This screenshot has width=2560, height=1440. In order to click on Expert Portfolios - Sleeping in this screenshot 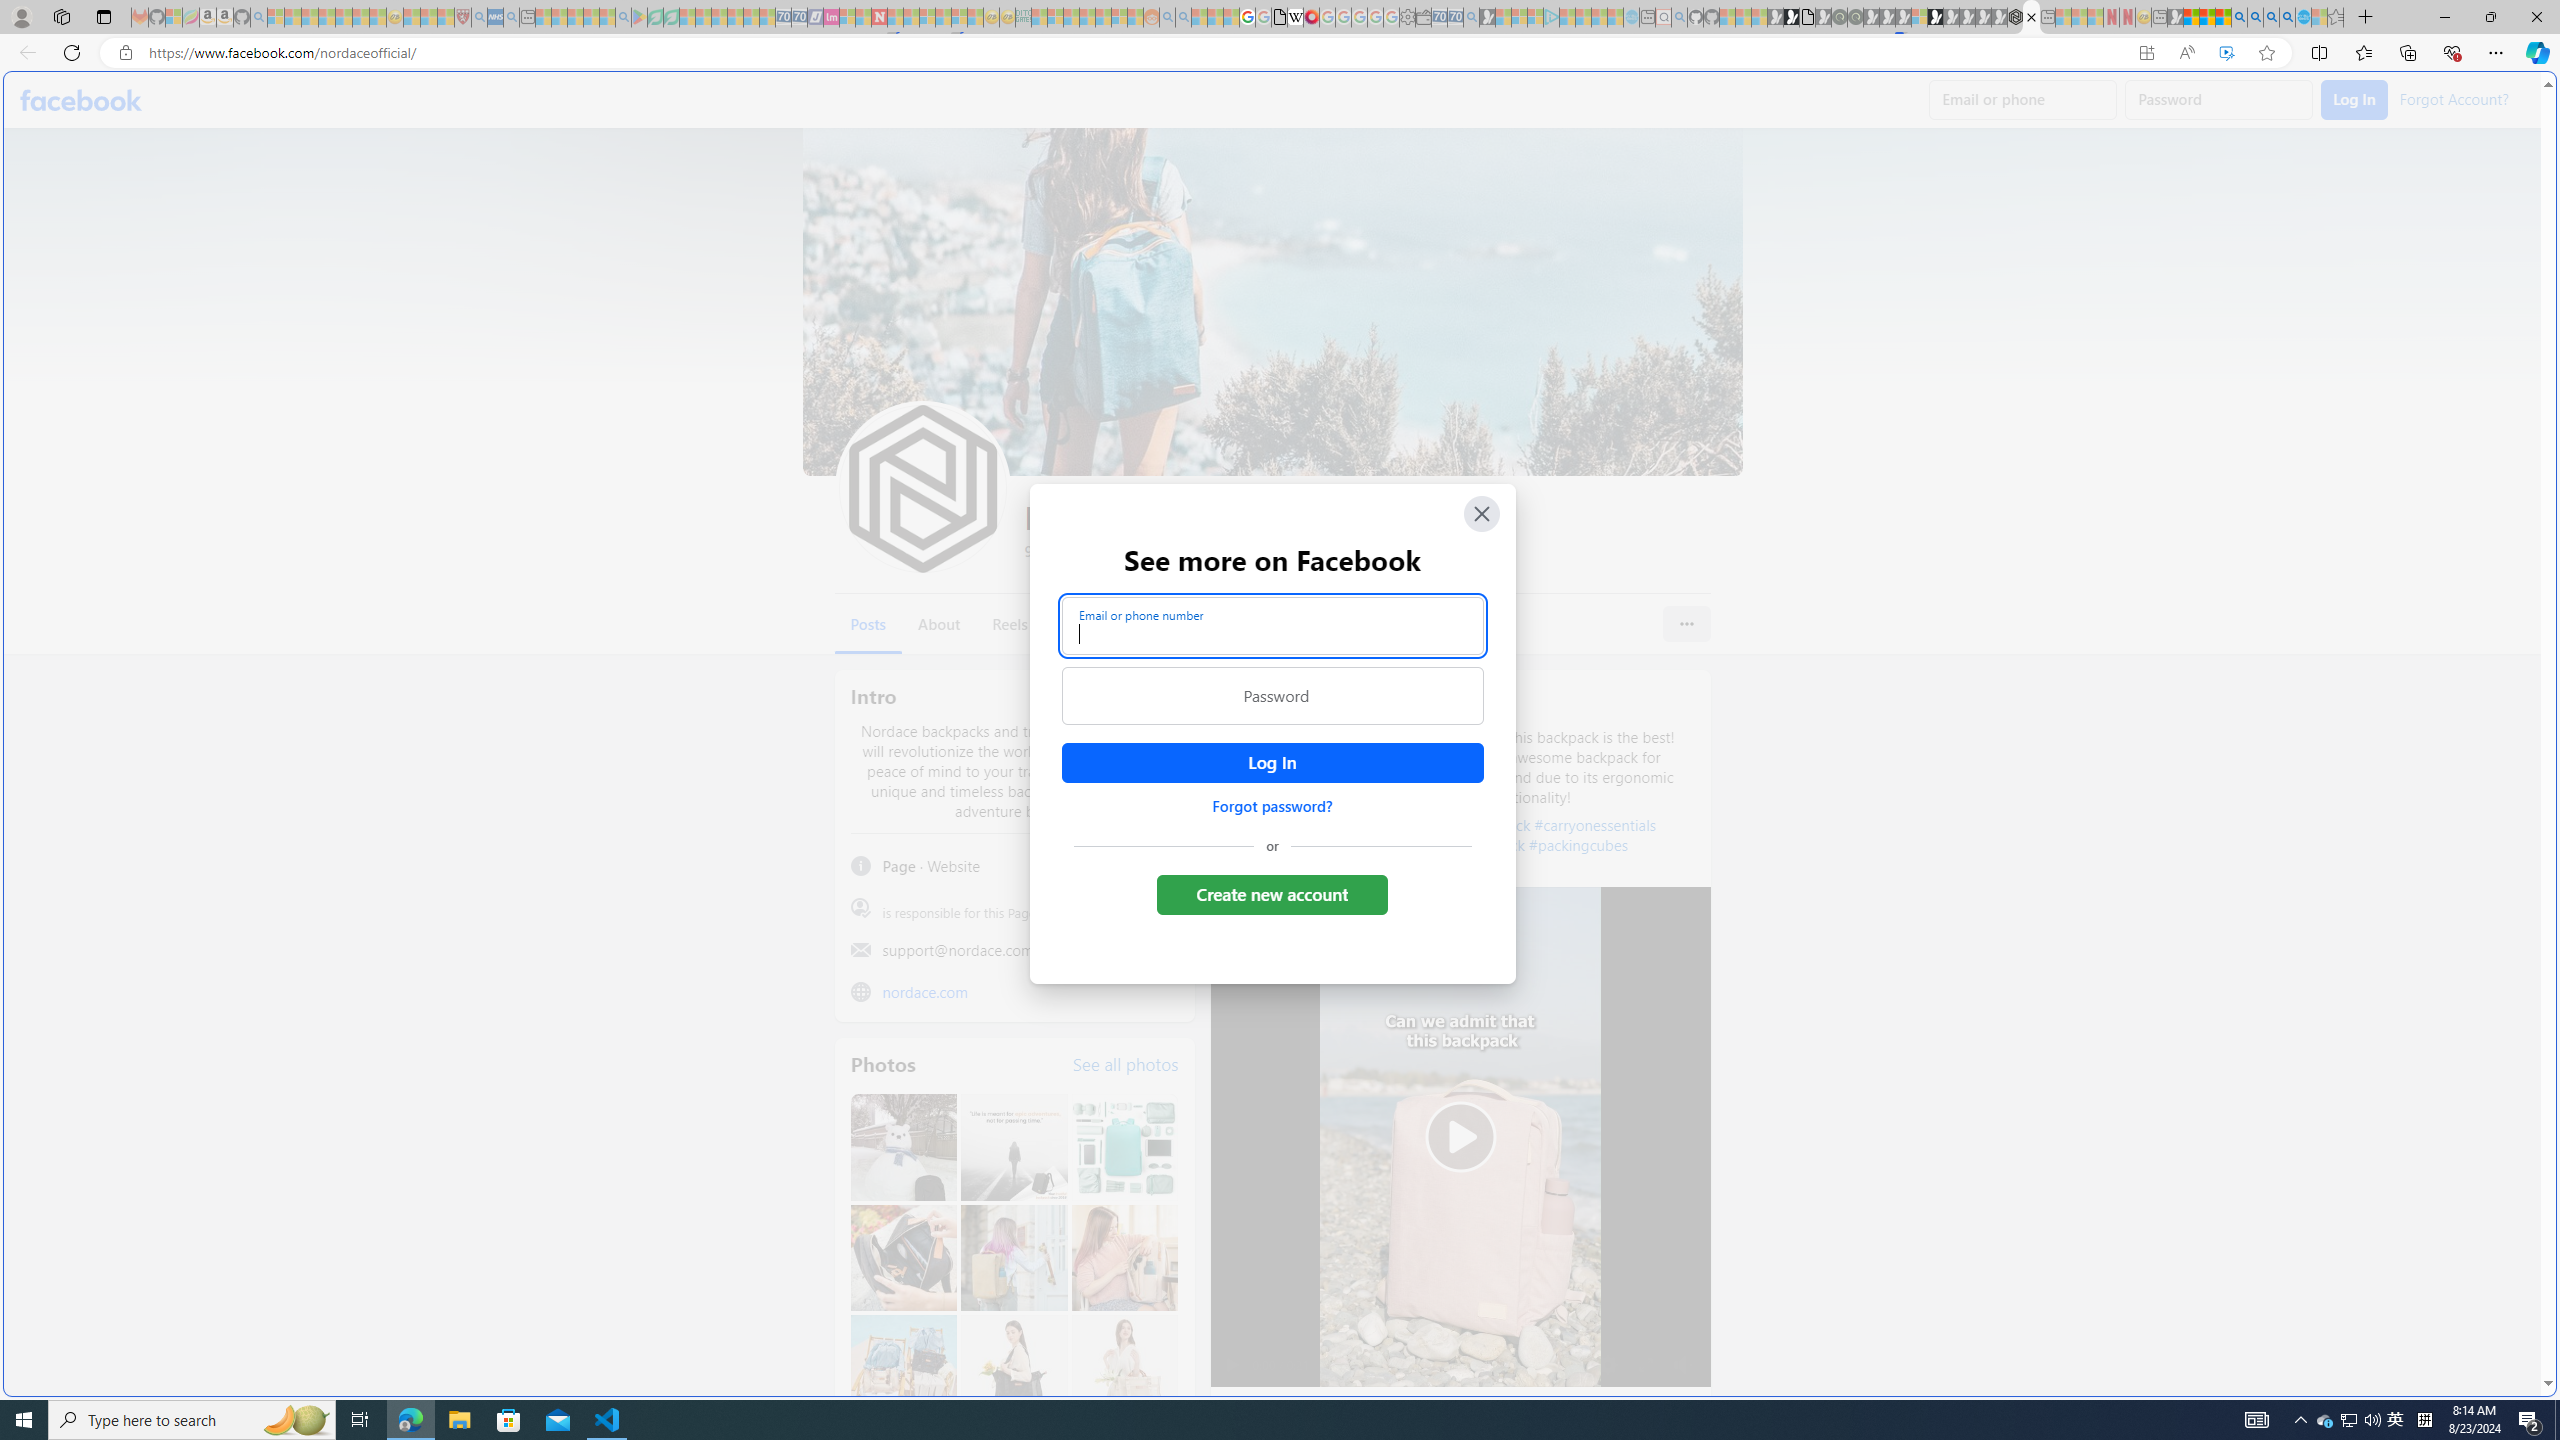, I will do `click(1086, 17)`.